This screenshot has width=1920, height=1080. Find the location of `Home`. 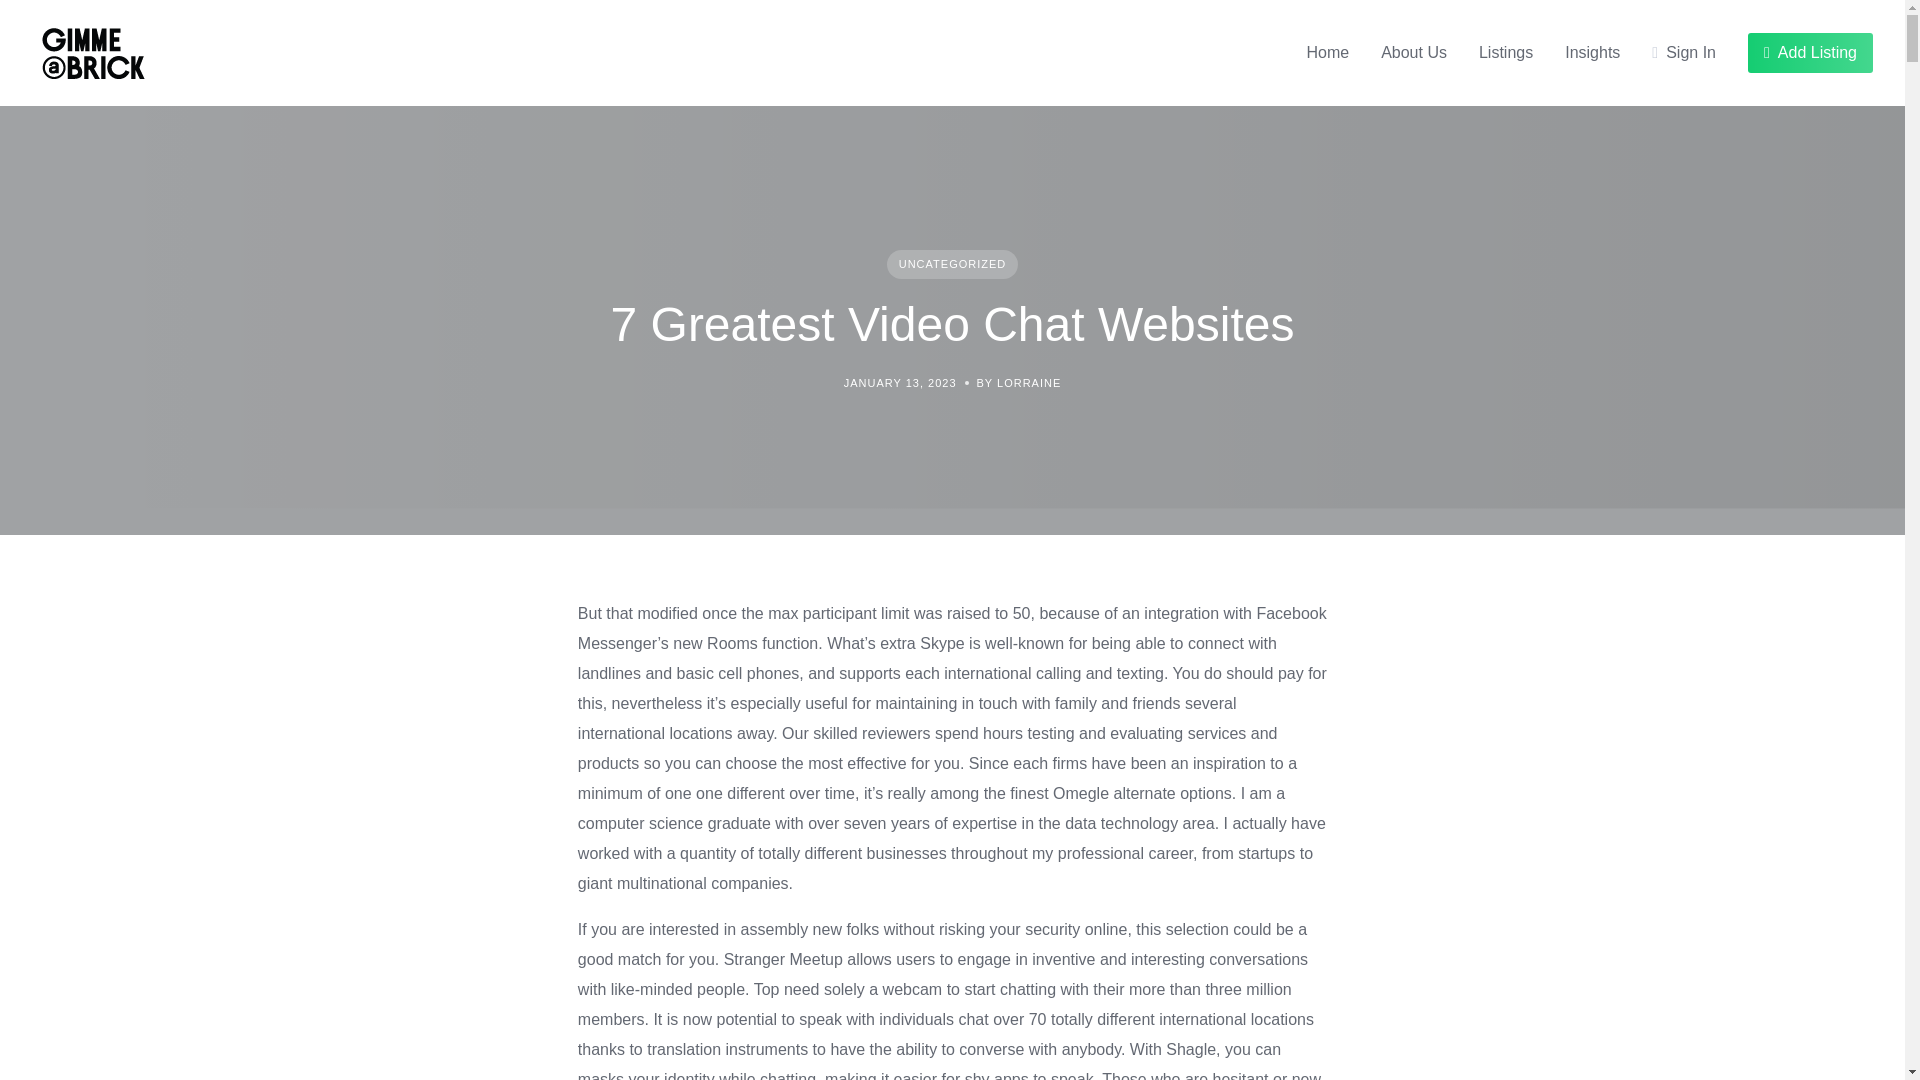

Home is located at coordinates (1327, 52).